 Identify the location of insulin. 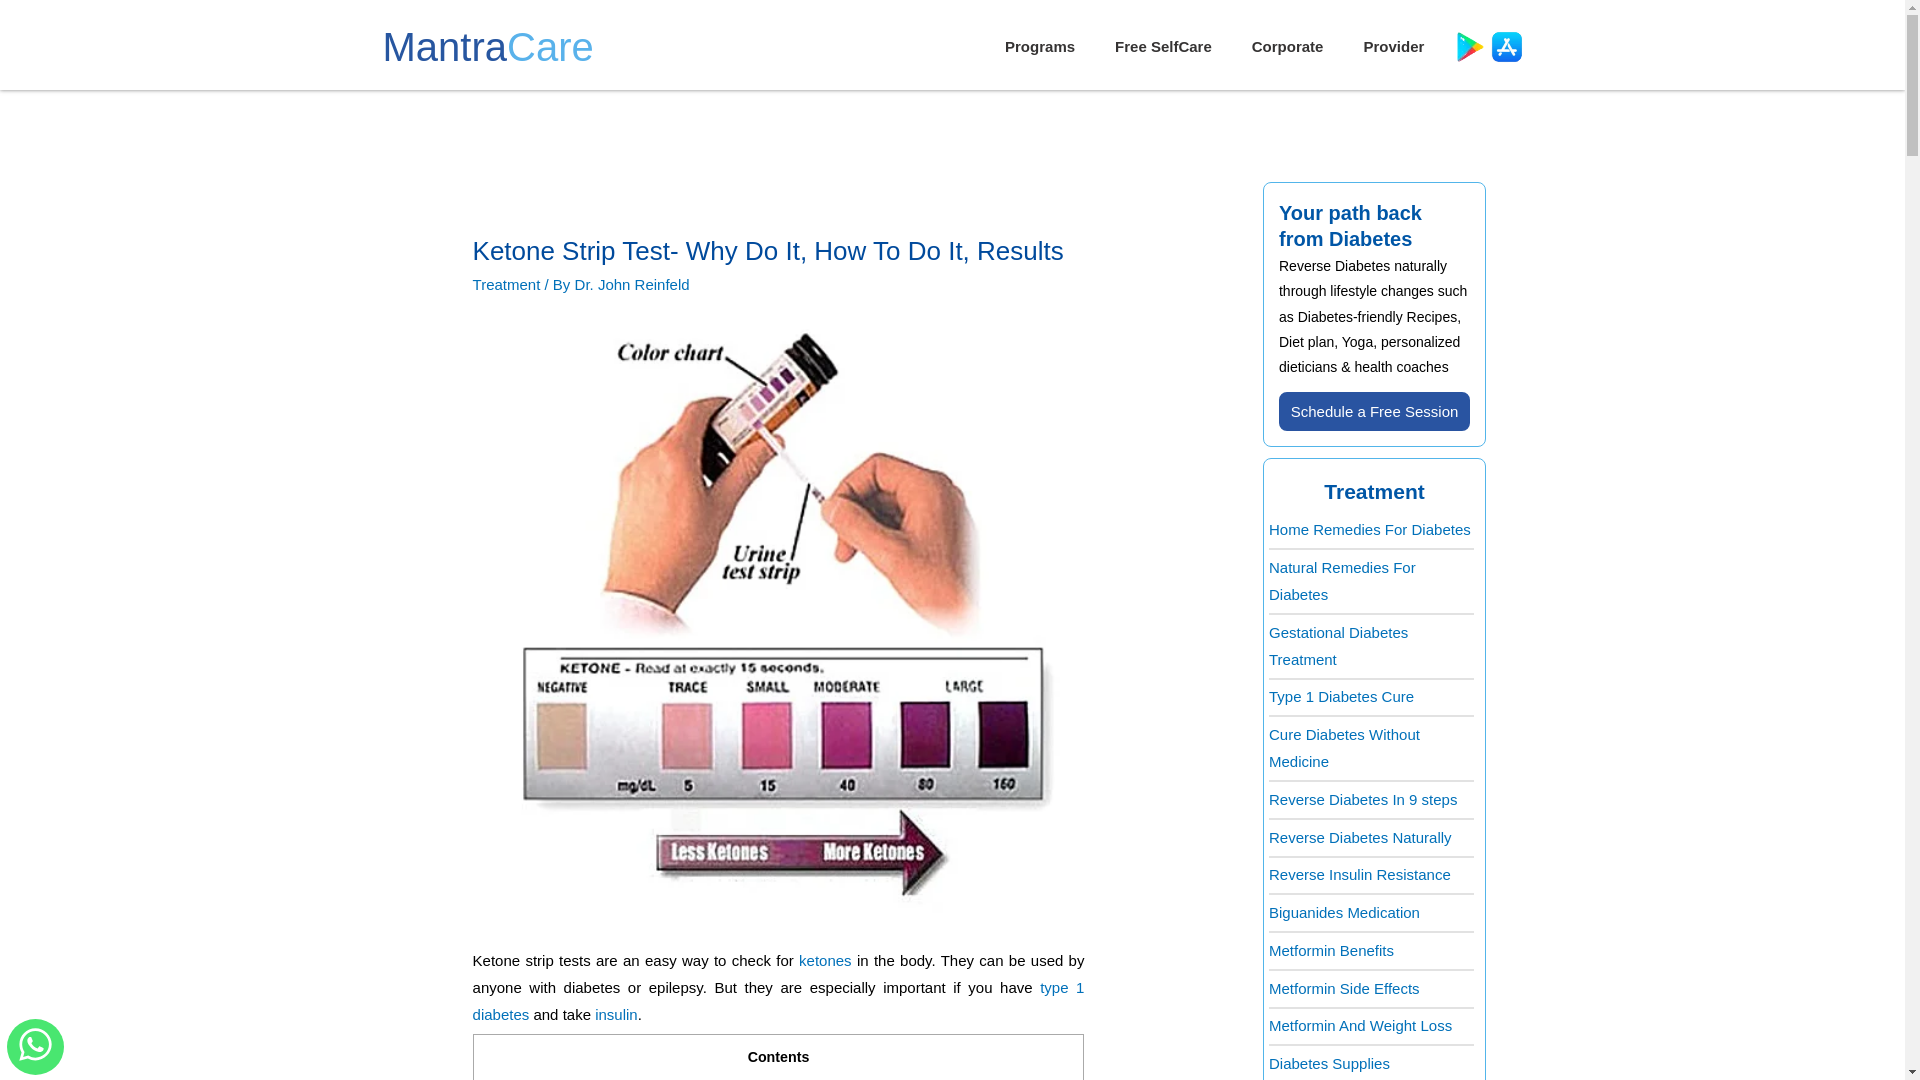
(616, 1014).